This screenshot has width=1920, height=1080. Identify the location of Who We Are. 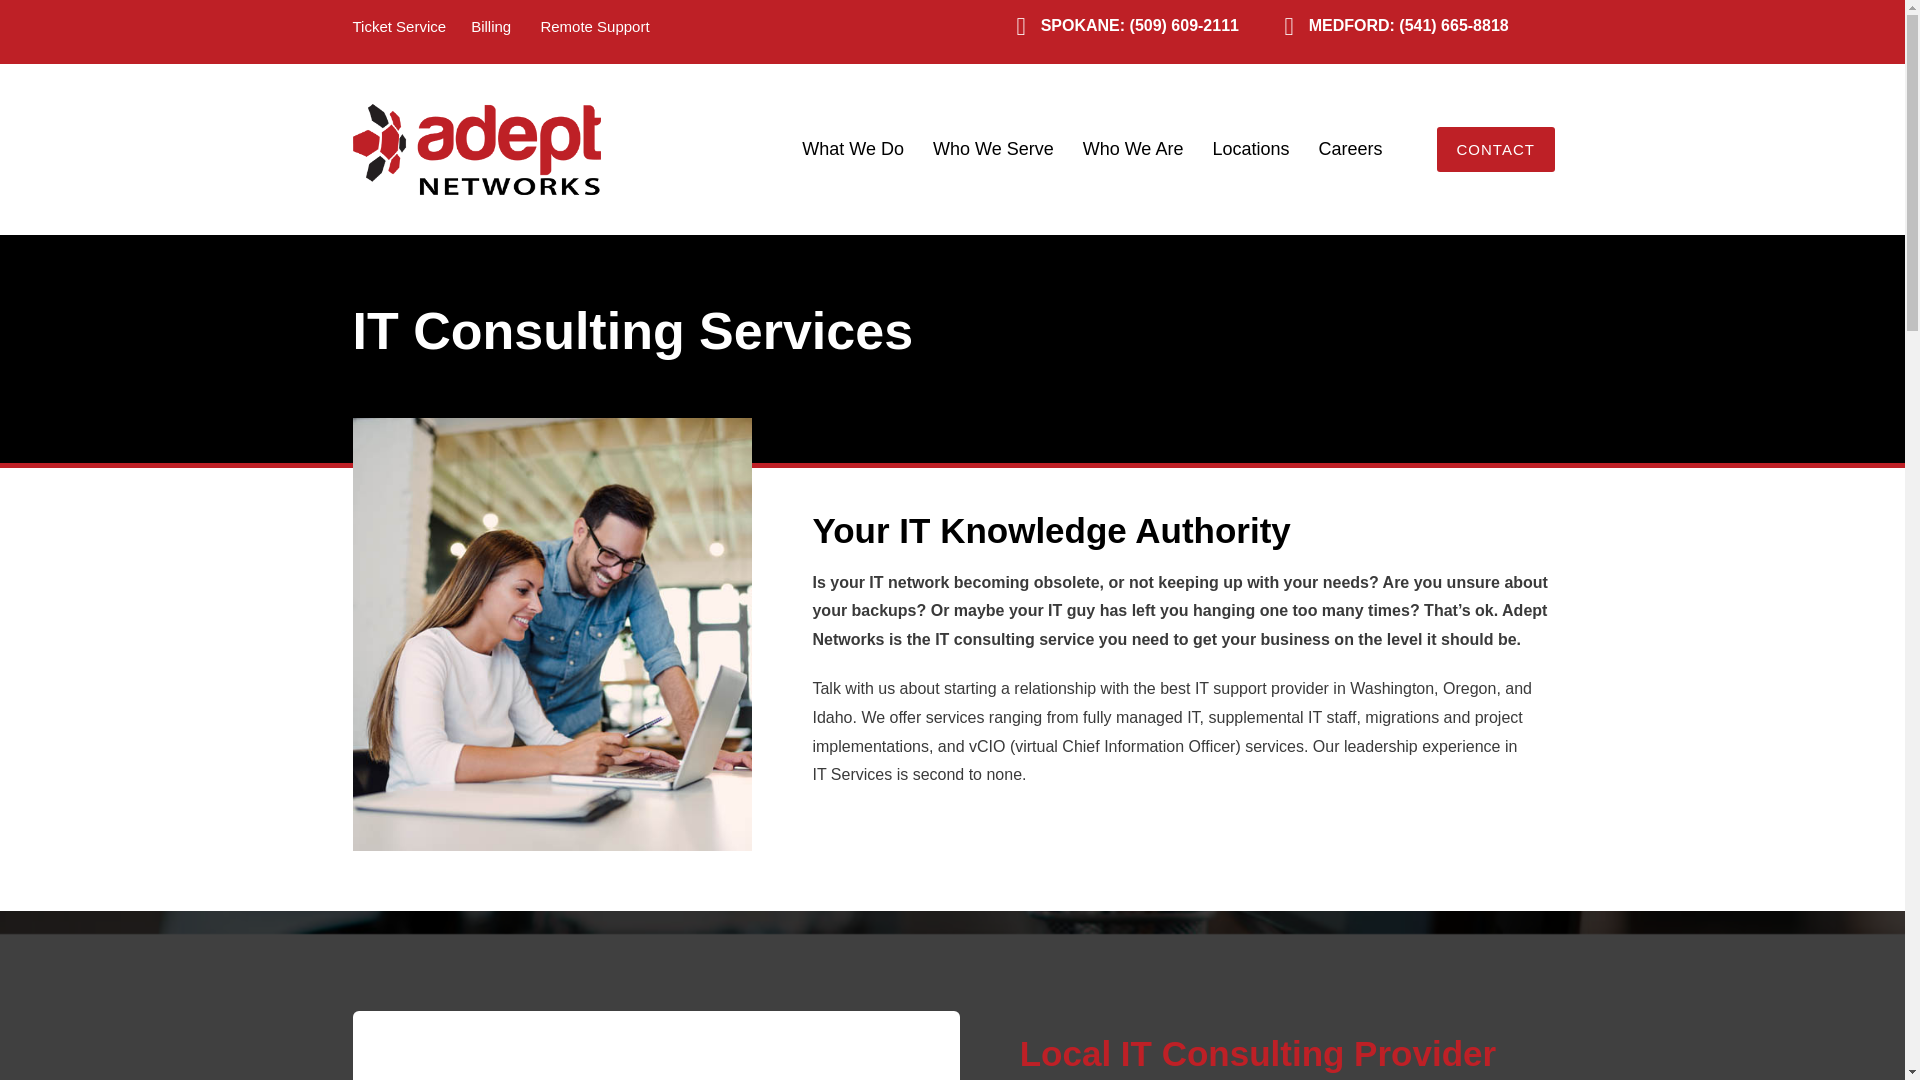
(1134, 148).